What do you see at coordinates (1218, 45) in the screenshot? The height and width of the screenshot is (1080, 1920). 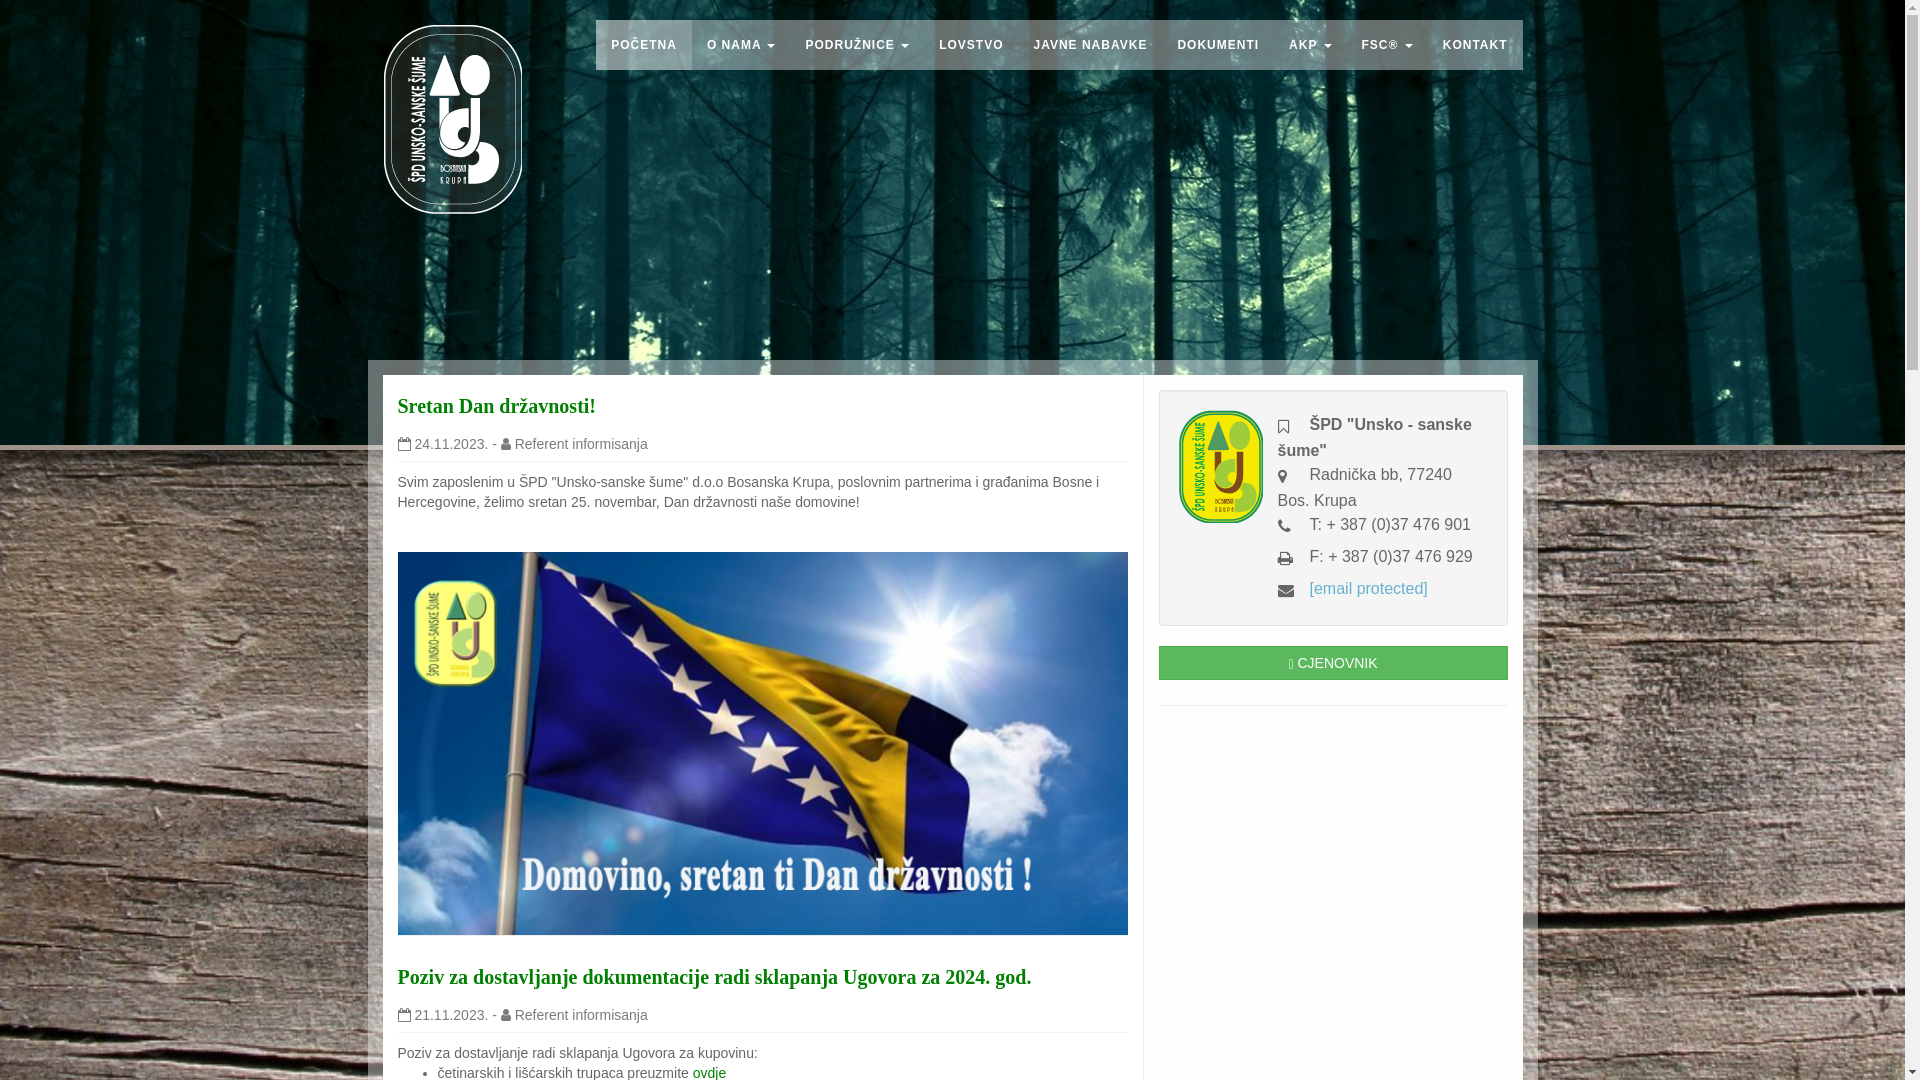 I see `DOKUMENTI` at bounding box center [1218, 45].